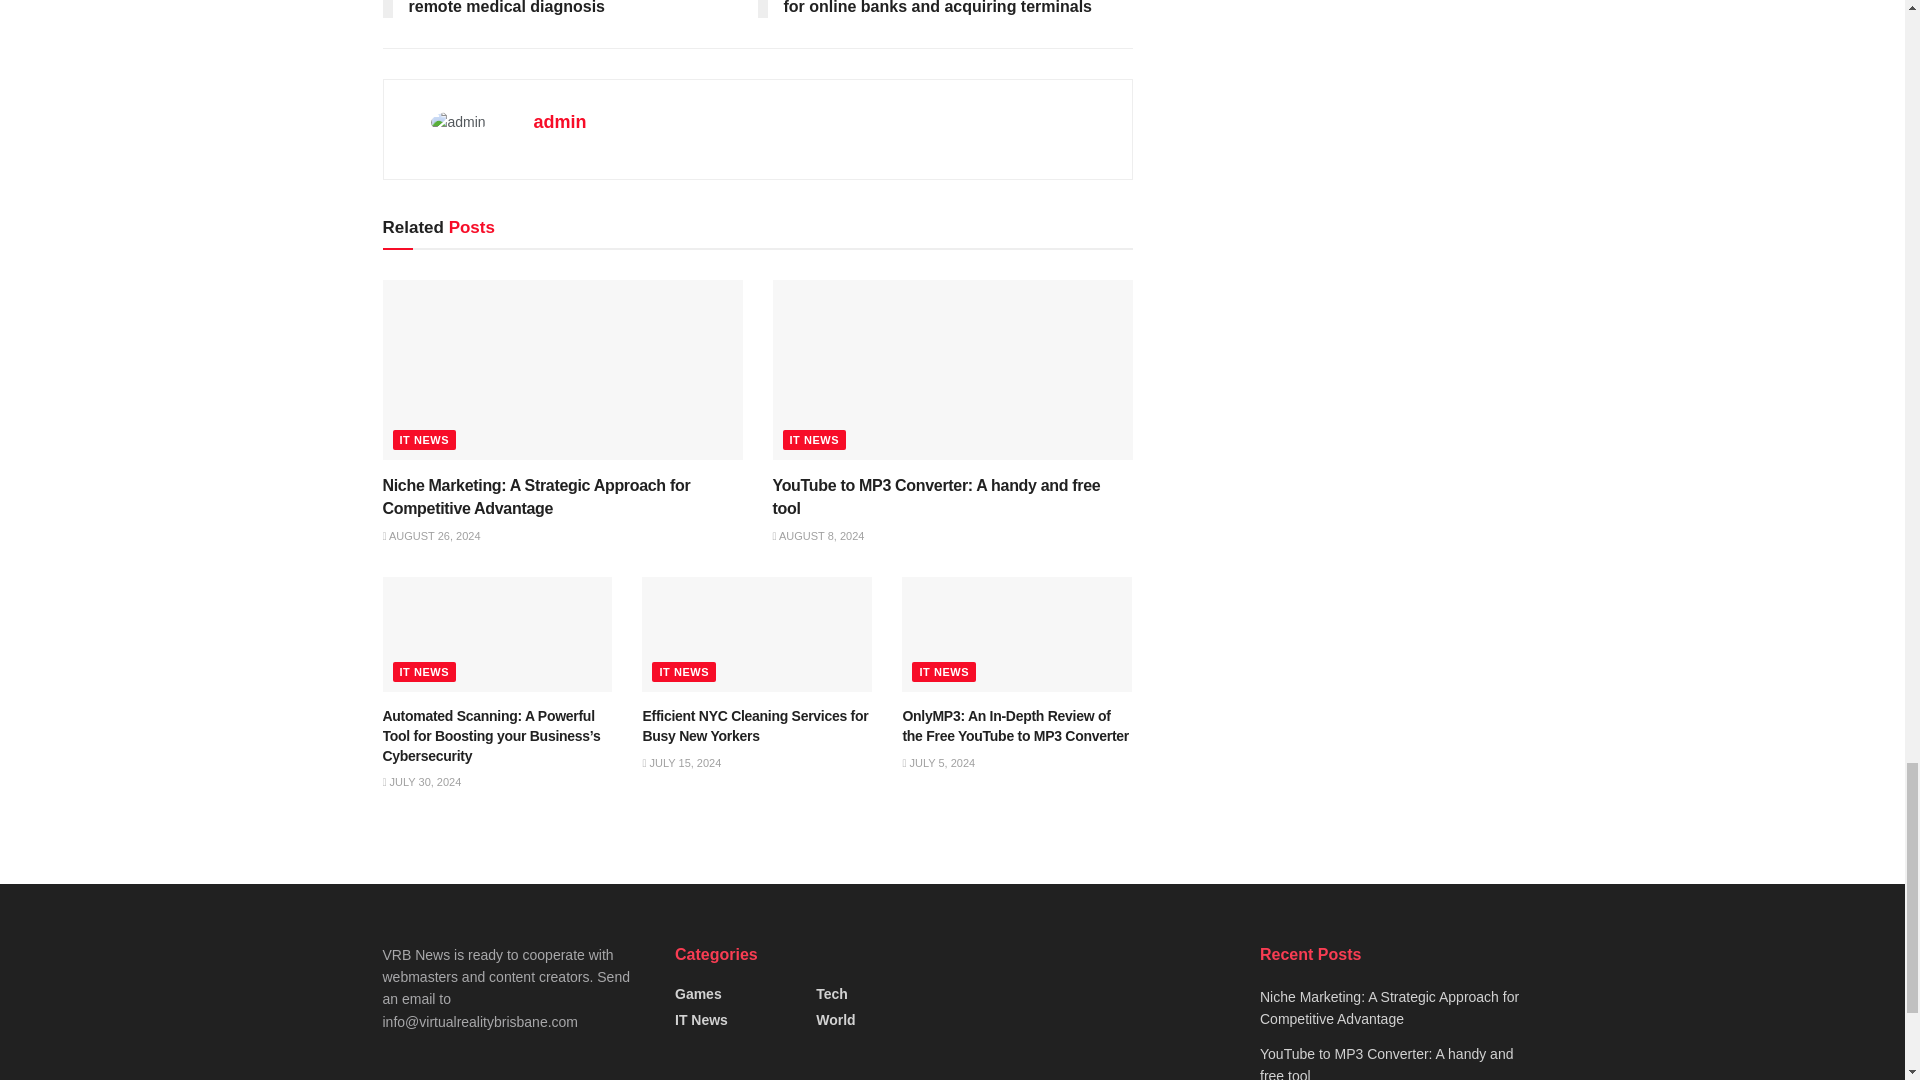  What do you see at coordinates (431, 536) in the screenshot?
I see `AUGUST 26, 2024` at bounding box center [431, 536].